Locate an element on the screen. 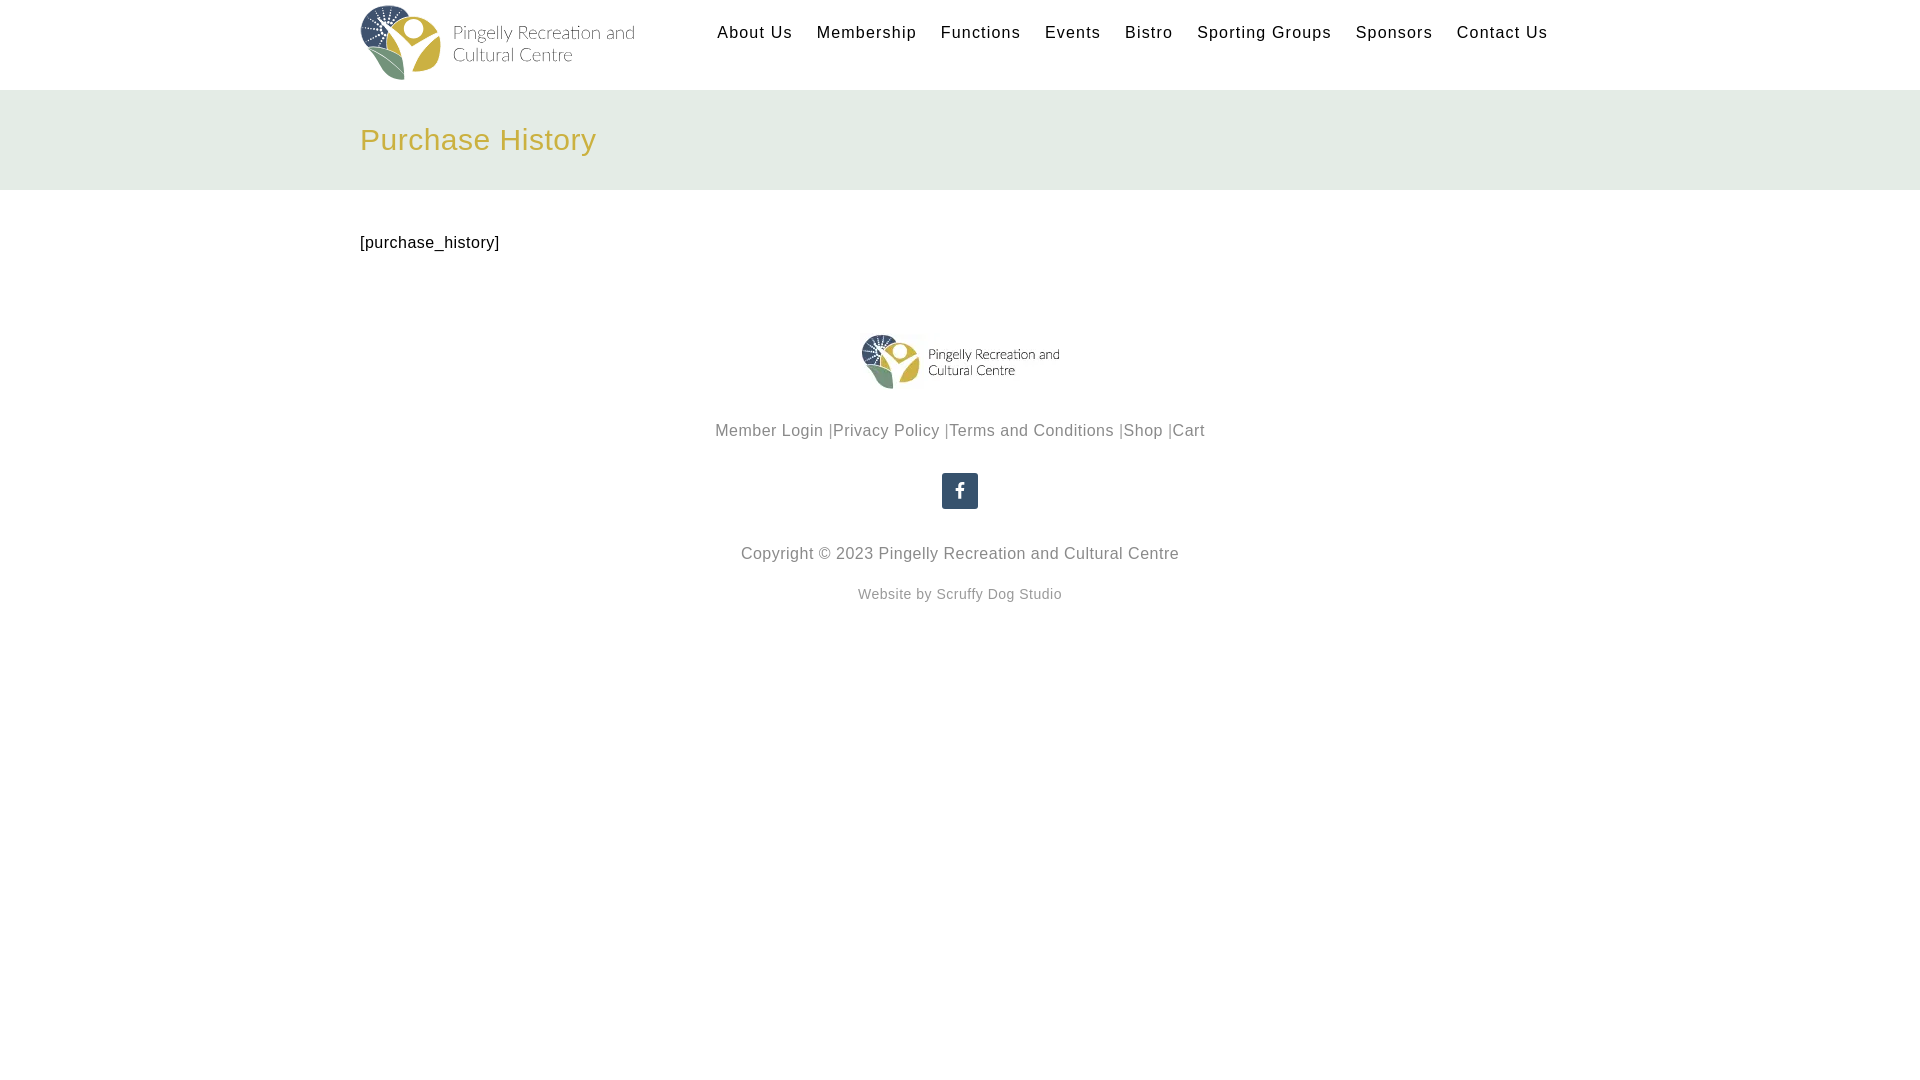 Image resolution: width=1920 pixels, height=1080 pixels. Privacy Policy is located at coordinates (886, 430).